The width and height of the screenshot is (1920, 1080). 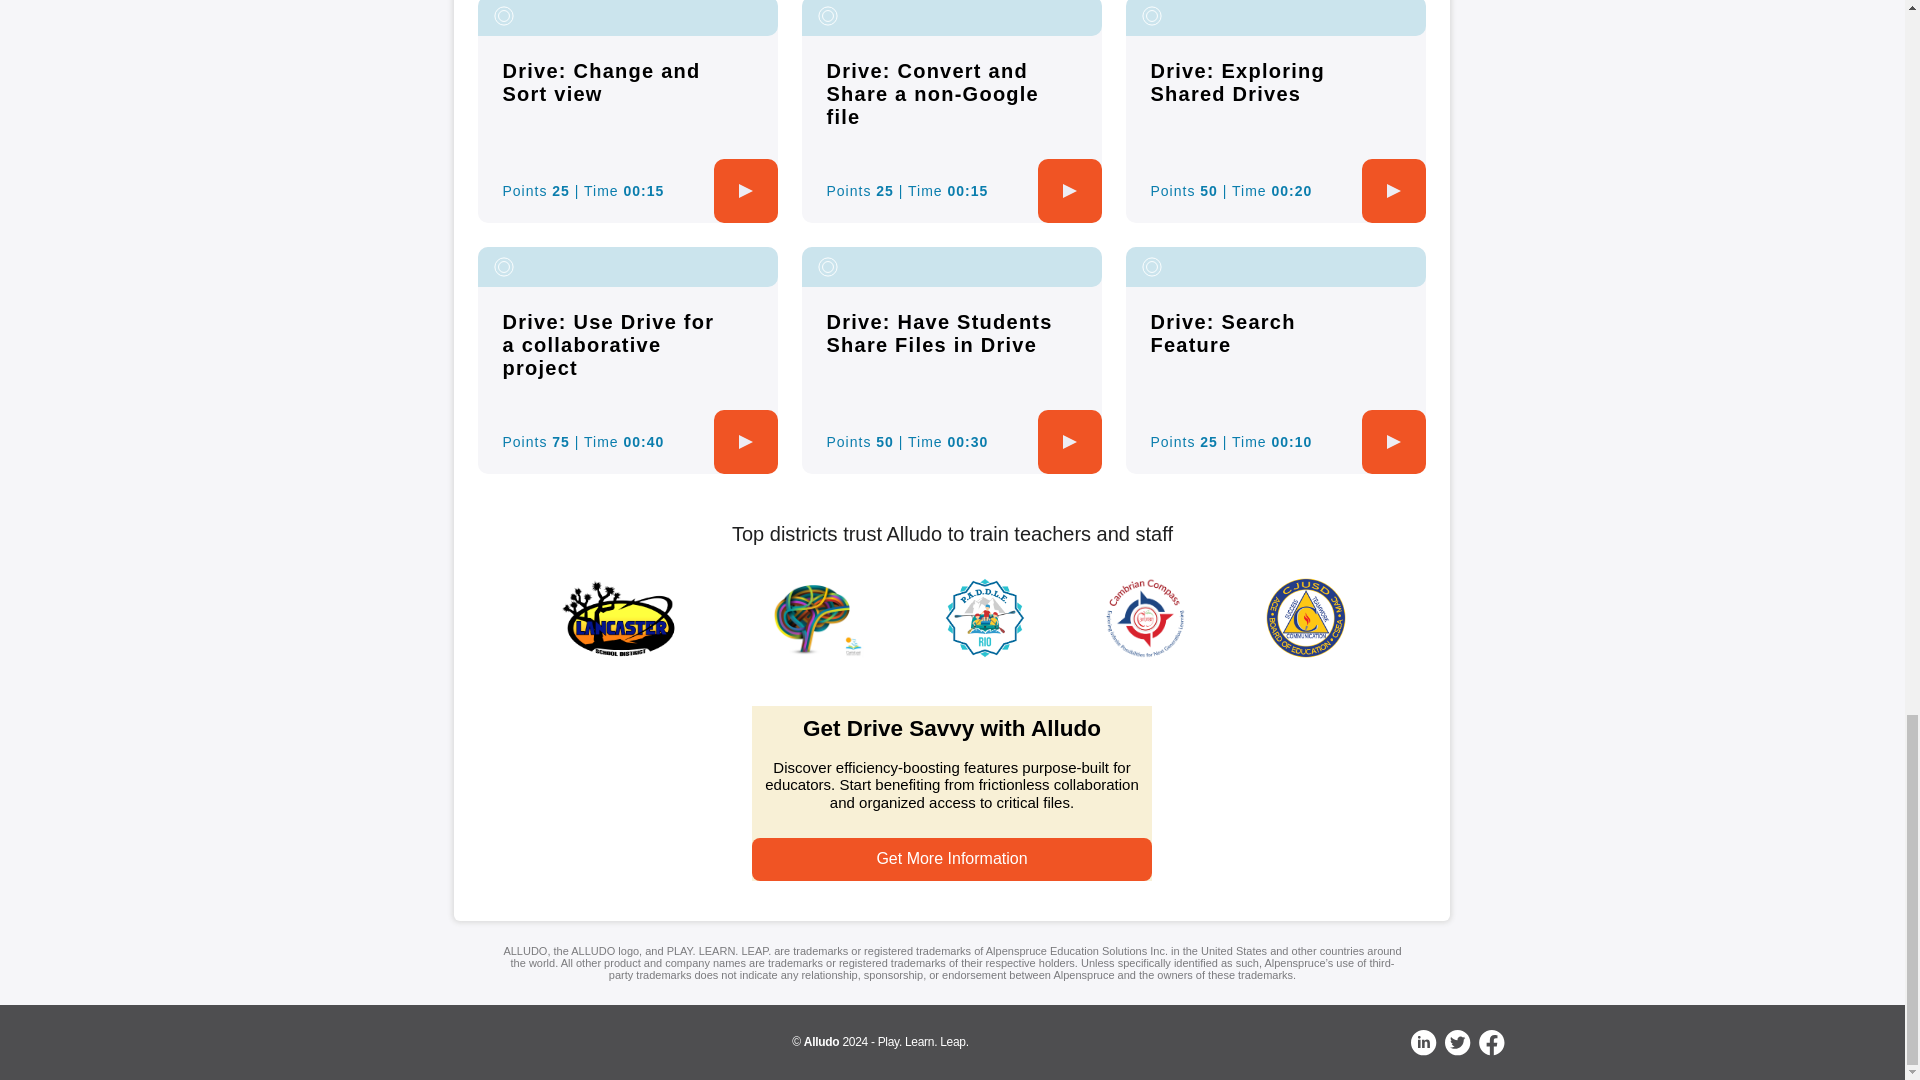 I want to click on Embedded CTA, so click(x=952, y=794).